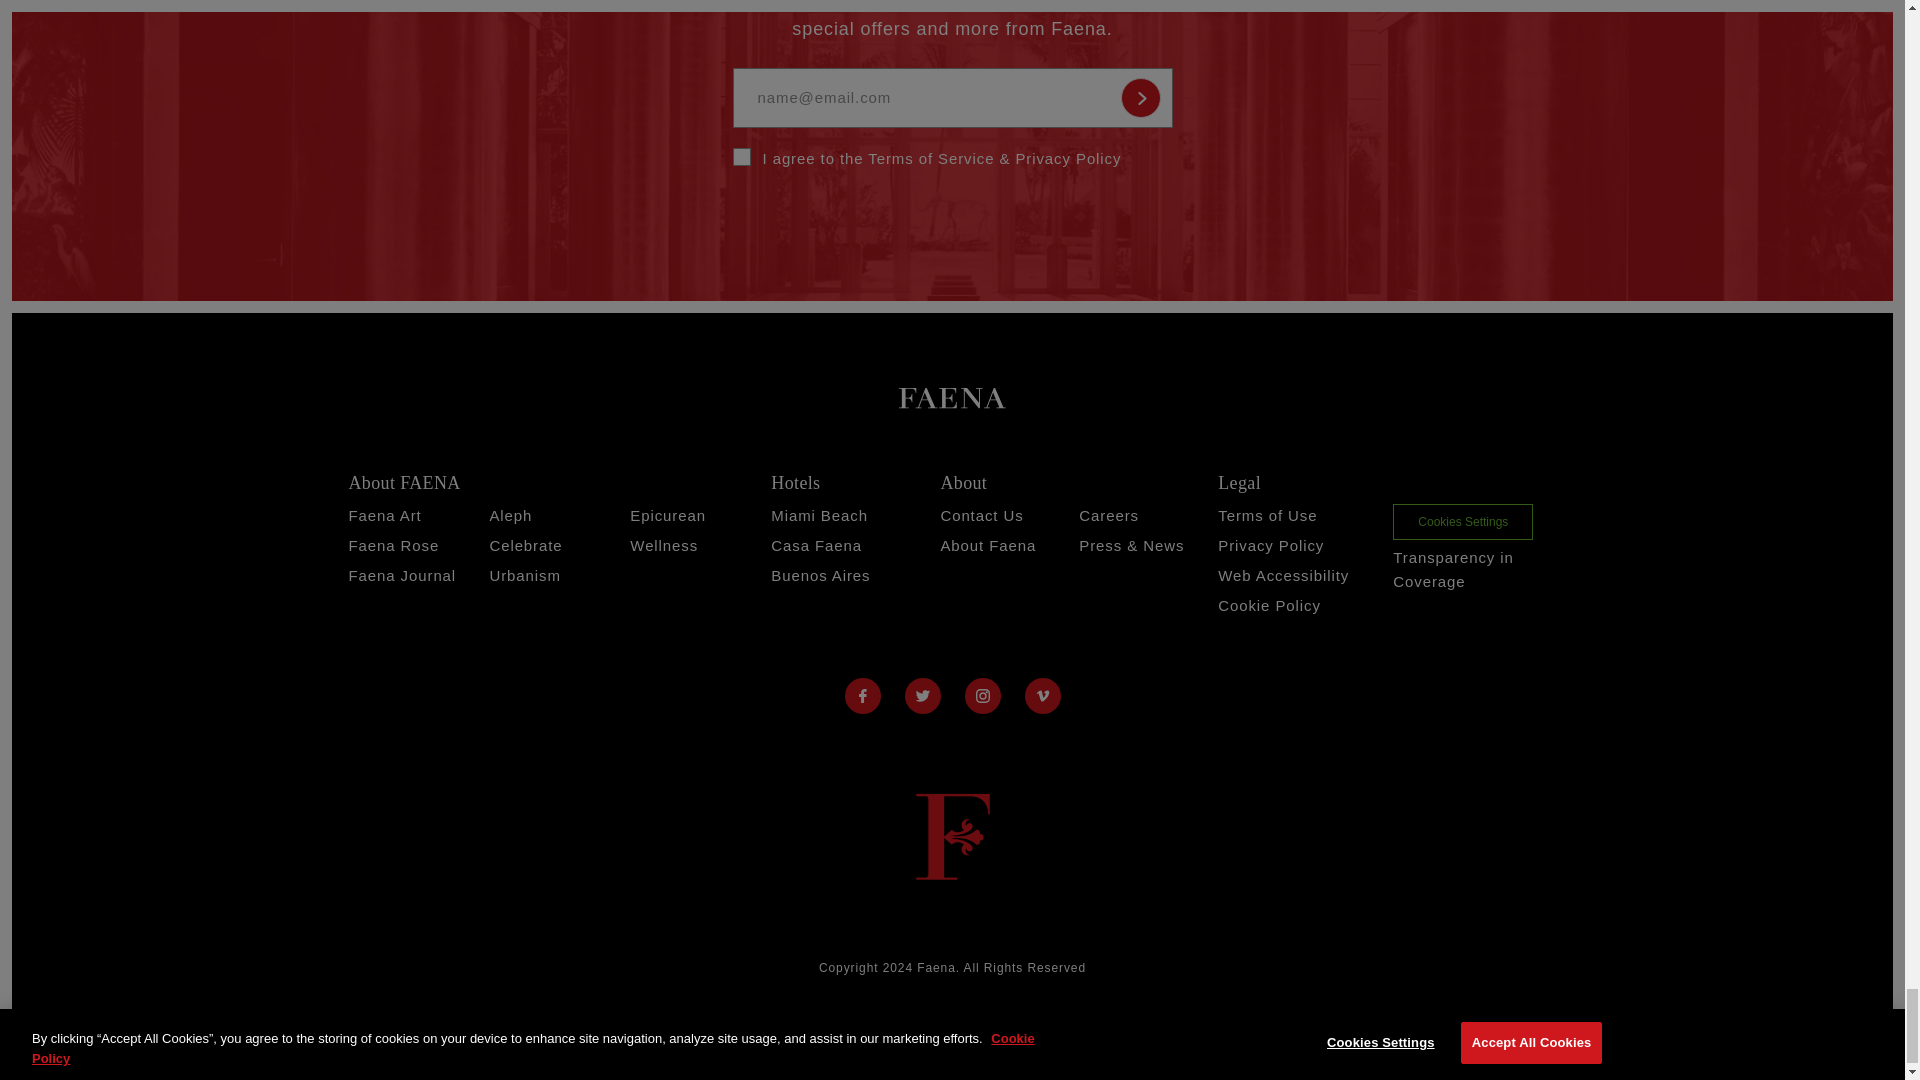 This screenshot has width=1920, height=1080. Describe the element at coordinates (1139, 97) in the screenshot. I see `Submit` at that location.